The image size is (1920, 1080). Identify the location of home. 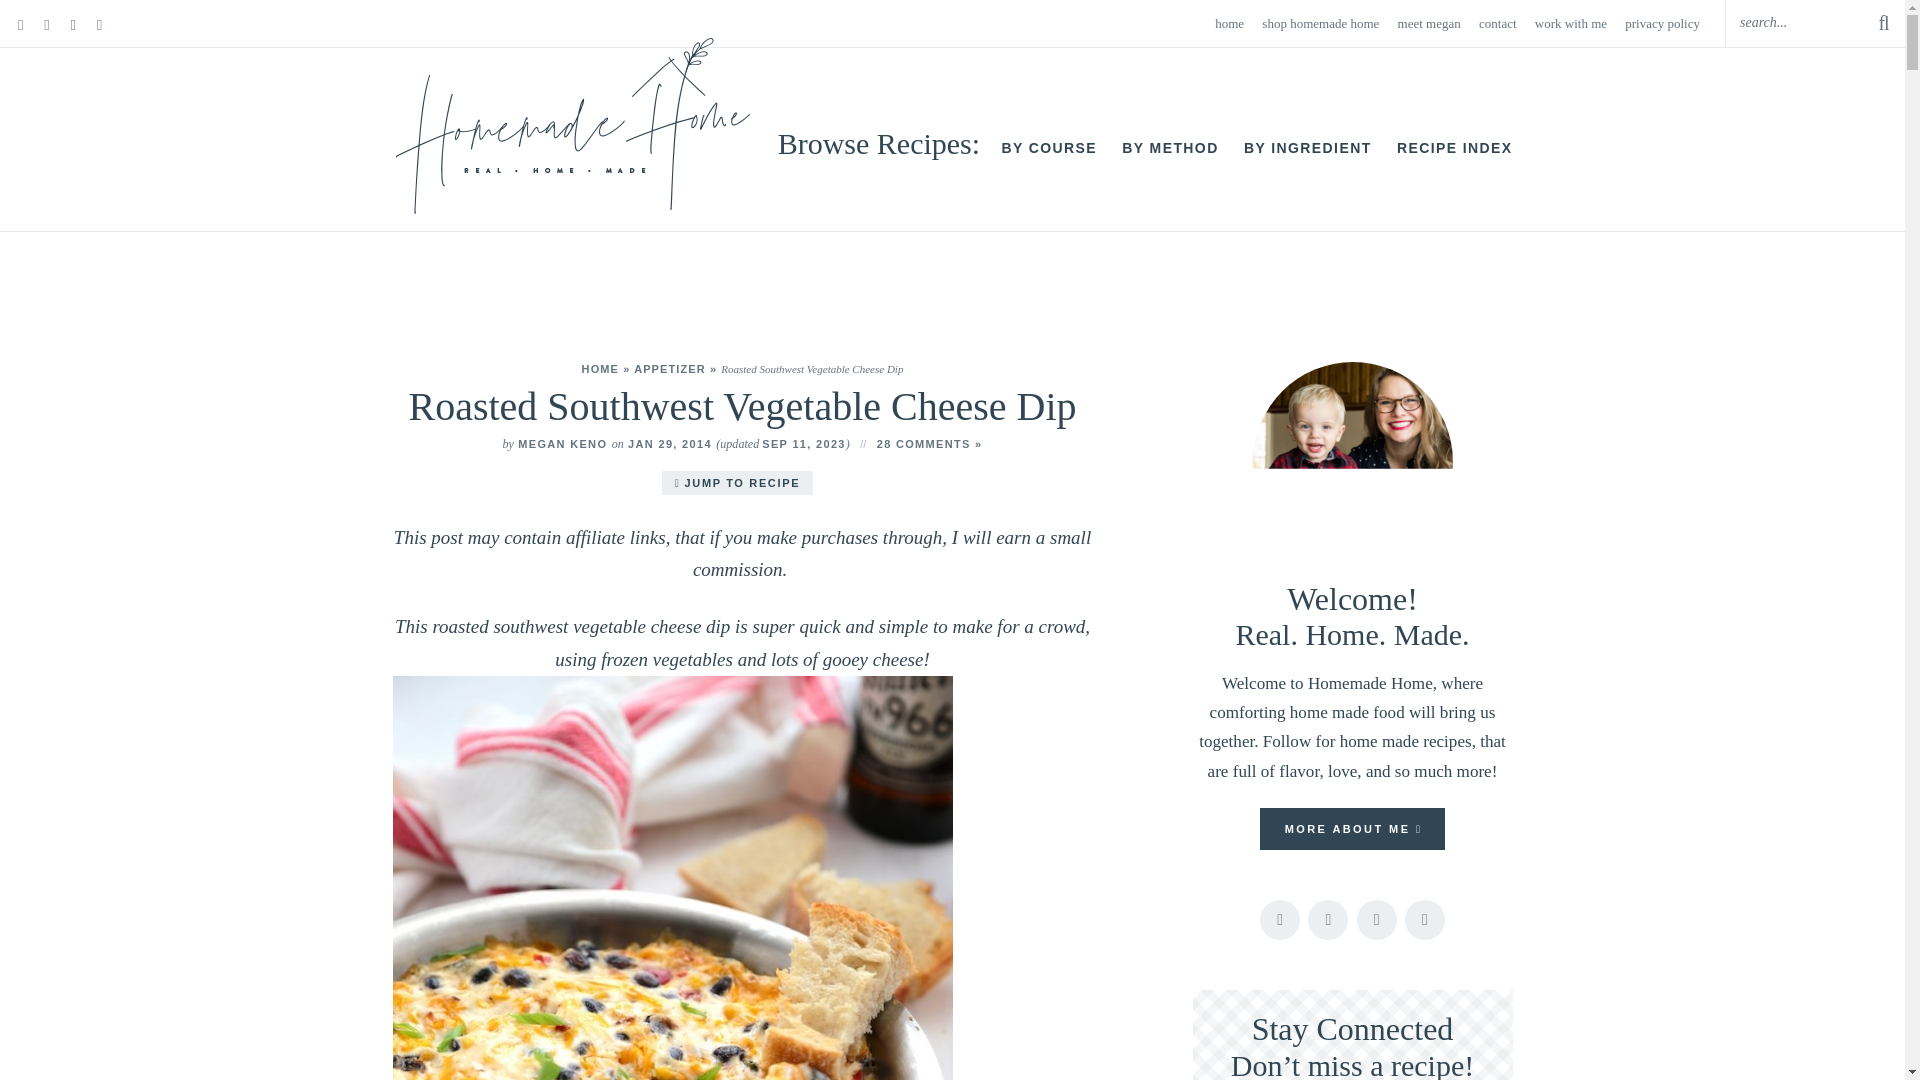
(1230, 24).